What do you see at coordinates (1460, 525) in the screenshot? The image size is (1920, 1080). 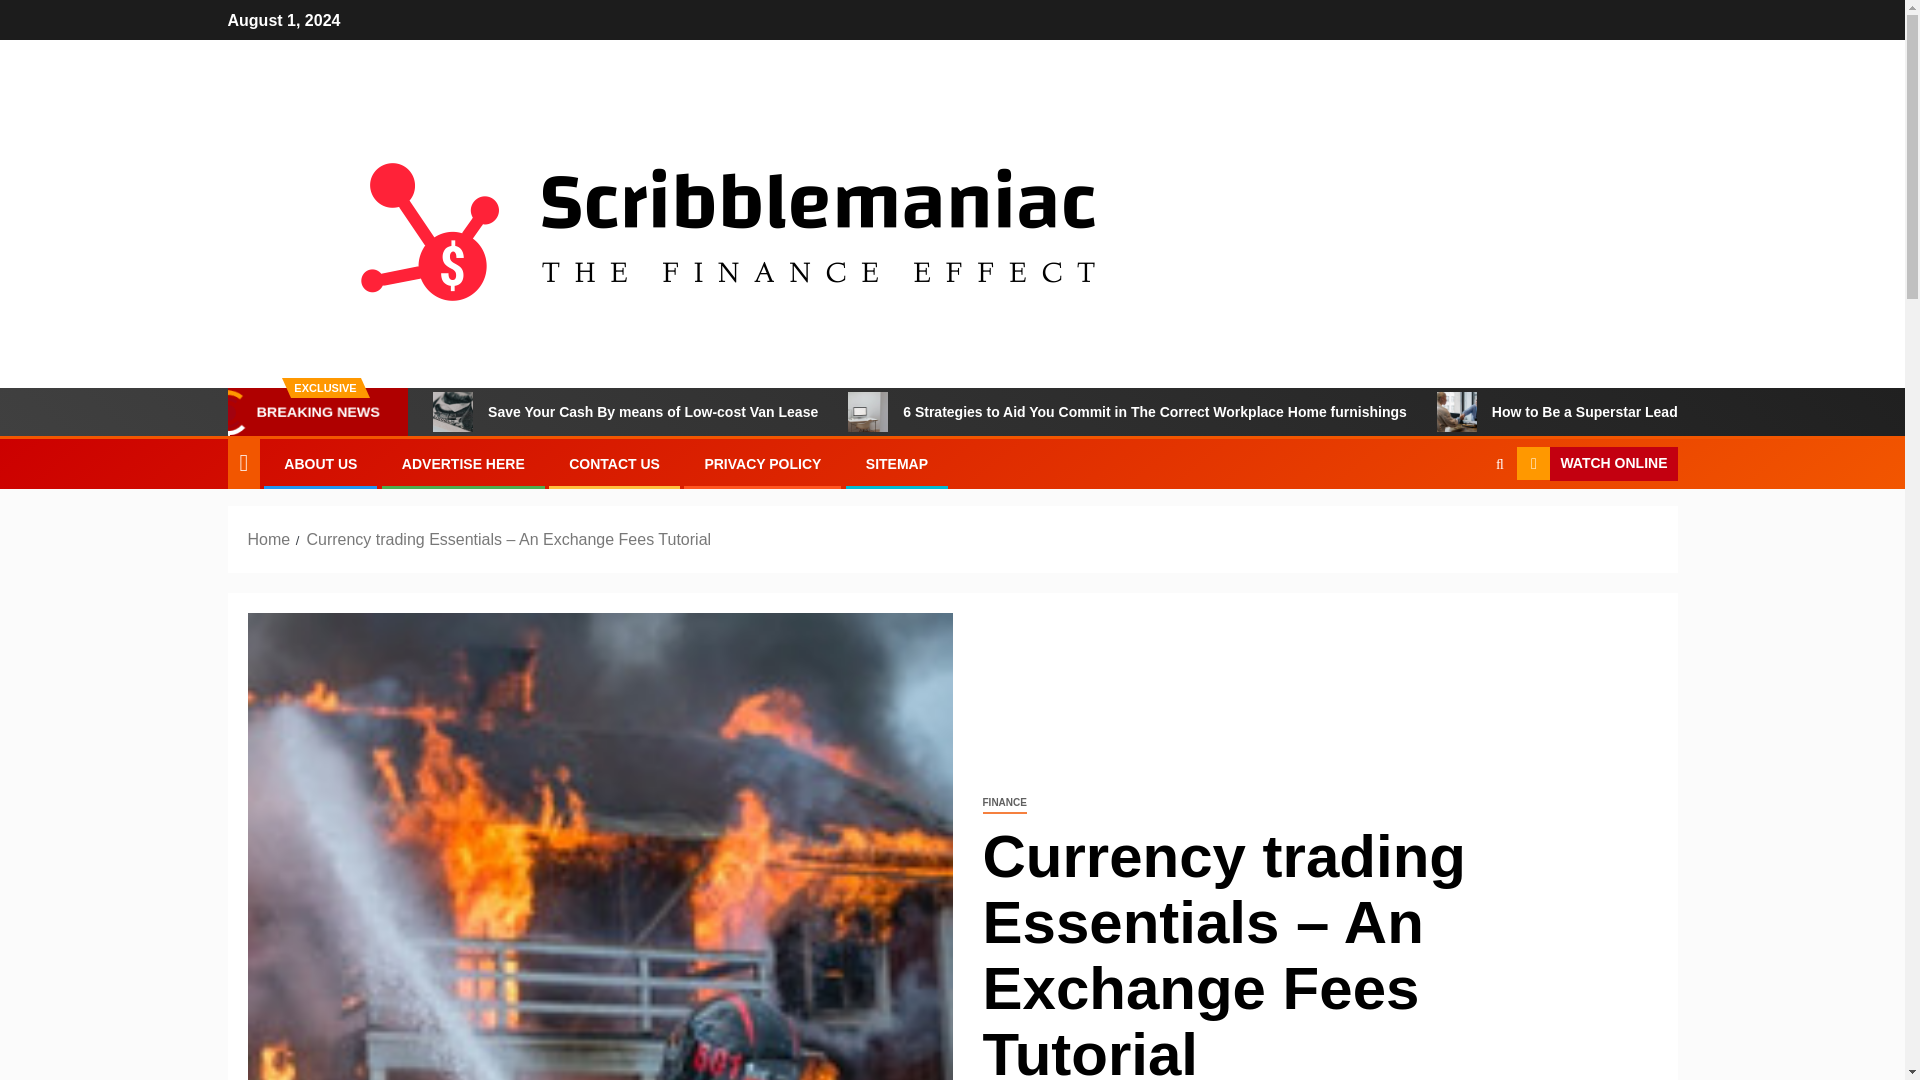 I see `Search` at bounding box center [1460, 525].